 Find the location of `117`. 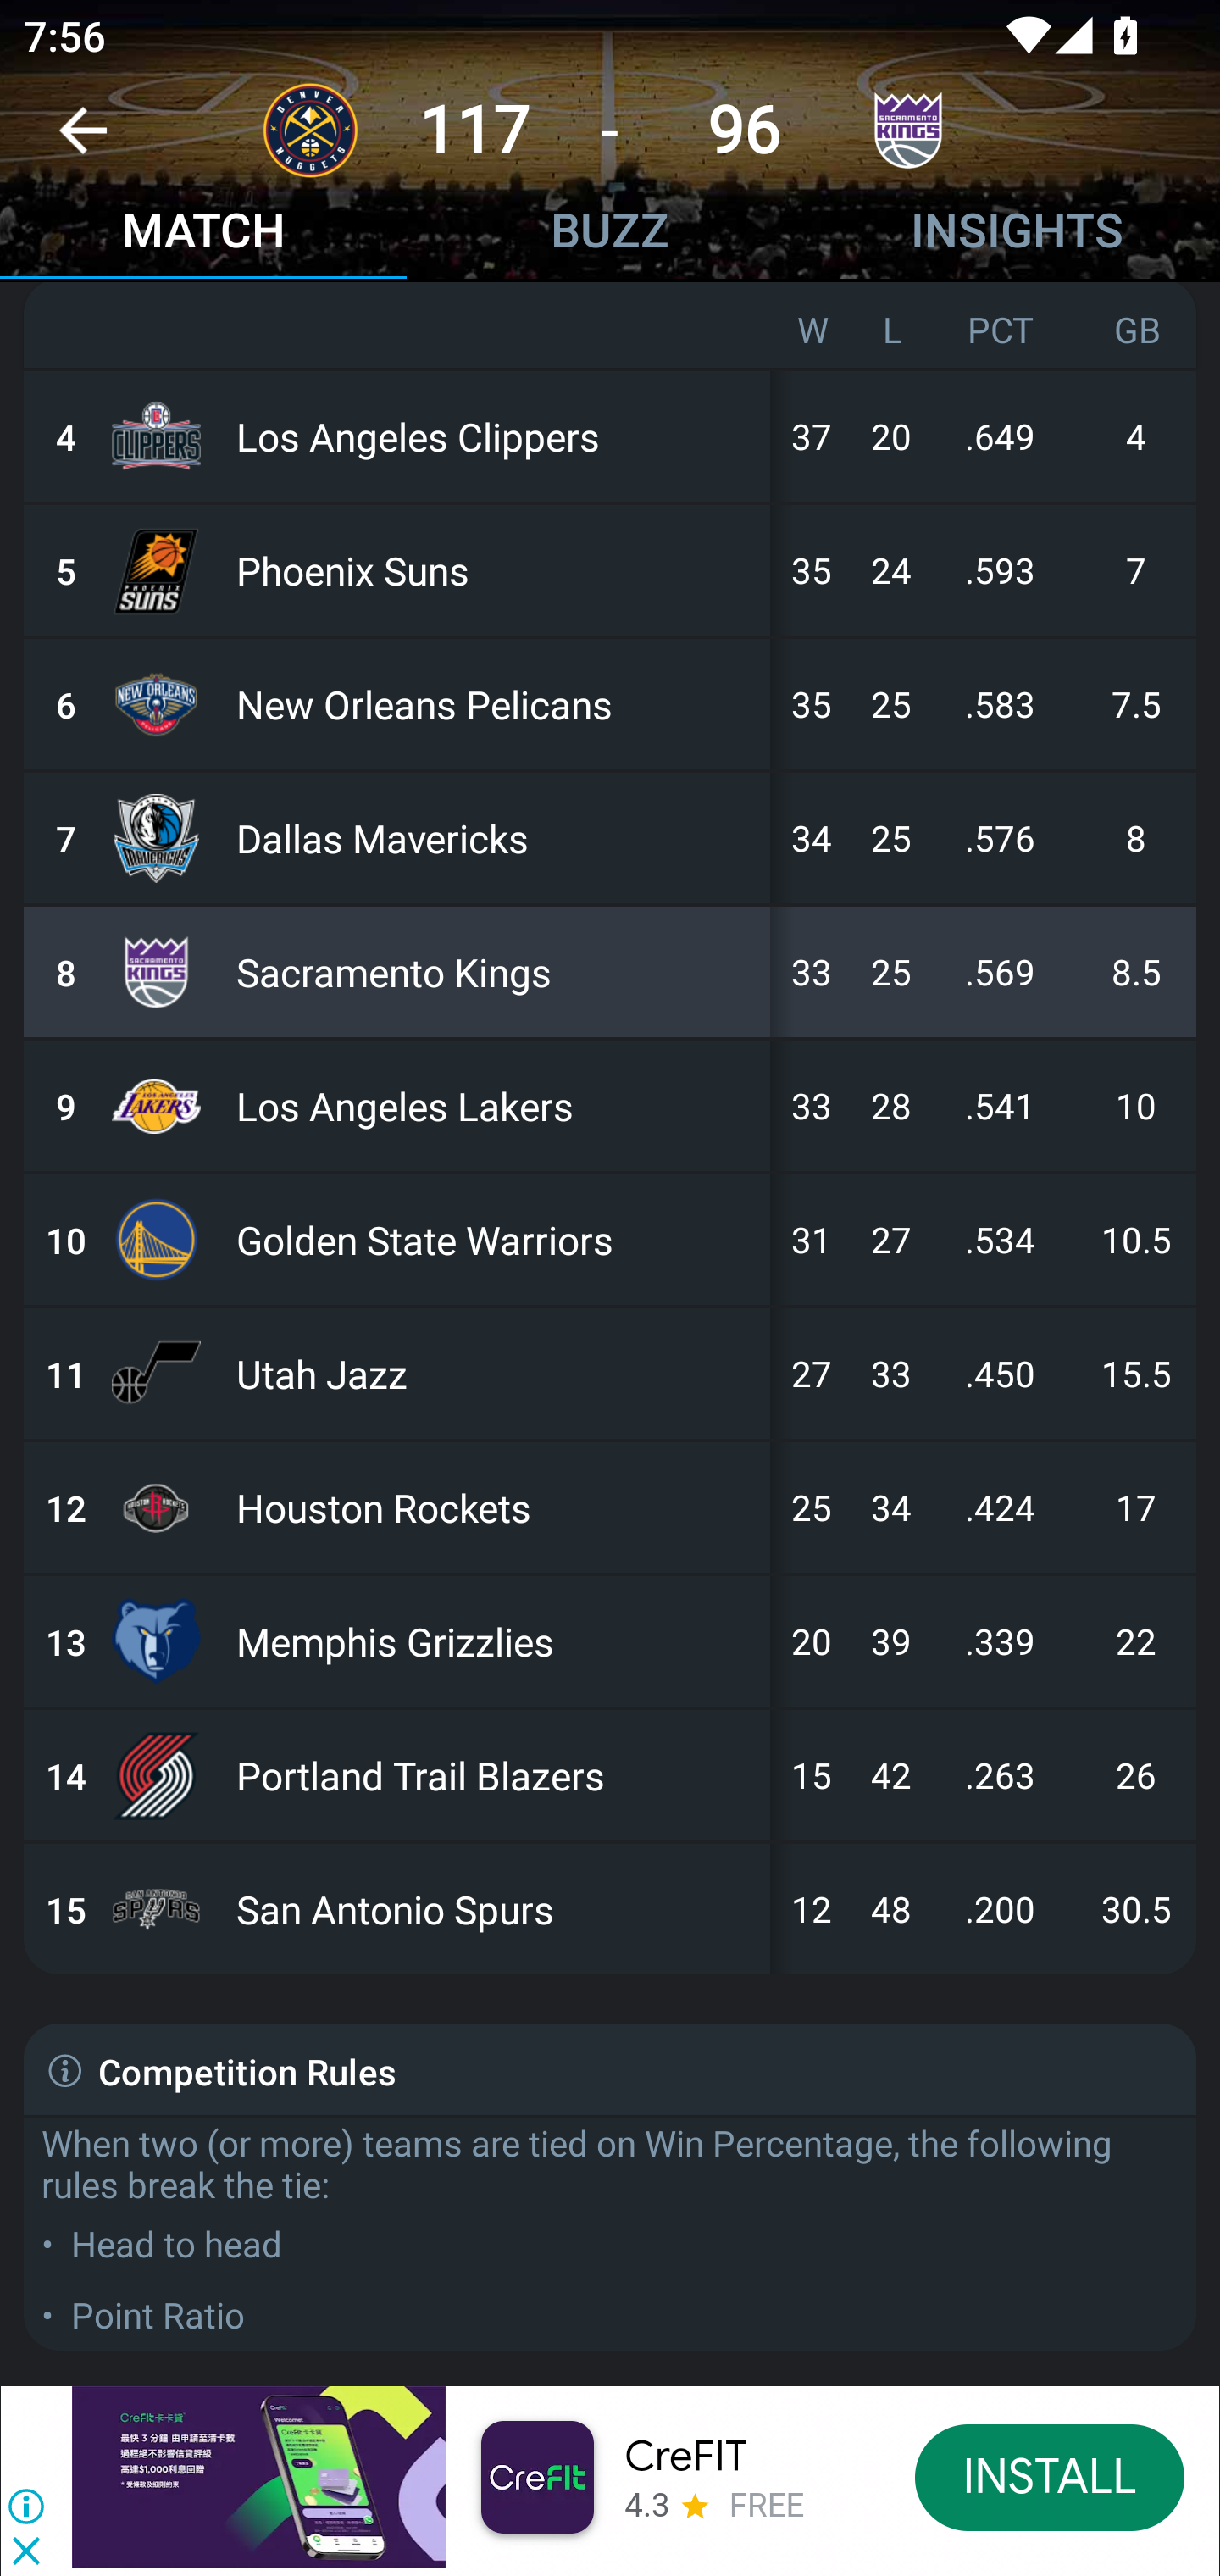

117 is located at coordinates (474, 130).